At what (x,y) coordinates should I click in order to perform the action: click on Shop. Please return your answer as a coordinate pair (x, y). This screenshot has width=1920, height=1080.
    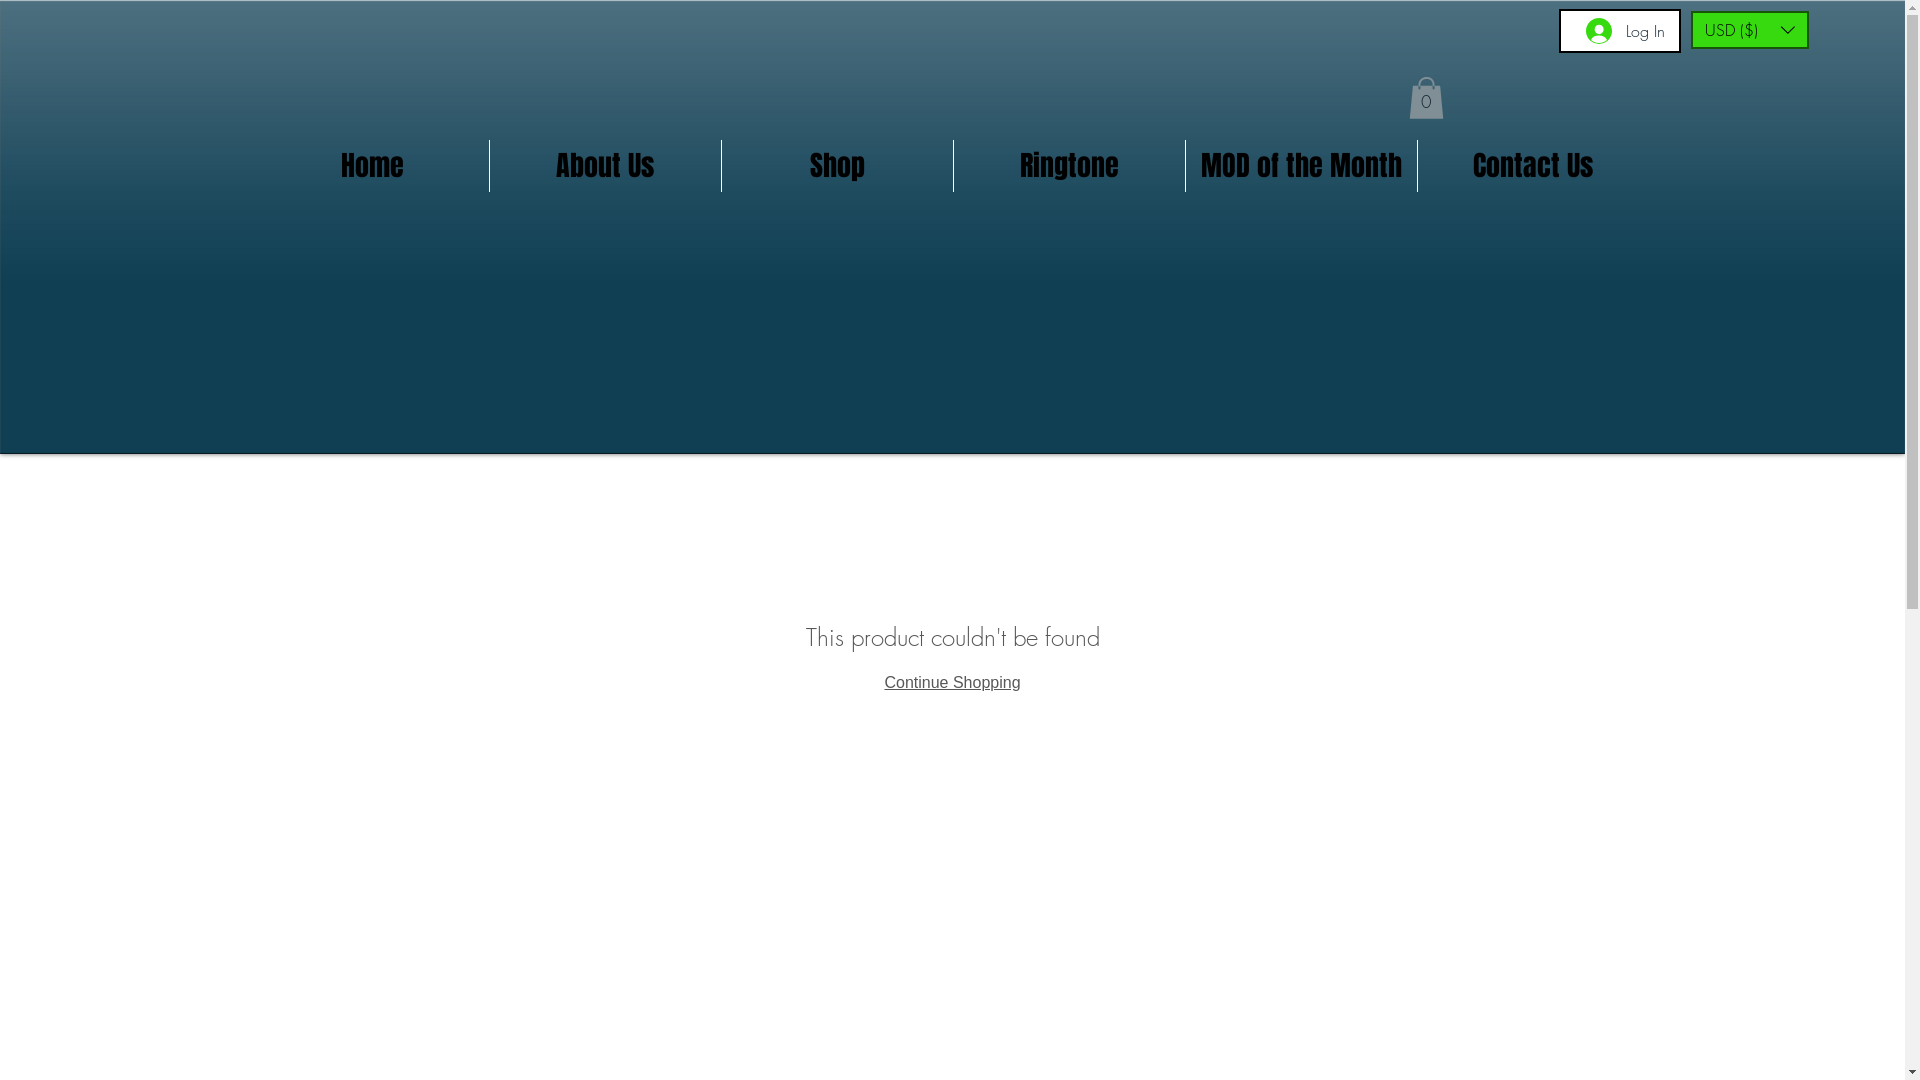
    Looking at the image, I should click on (838, 166).